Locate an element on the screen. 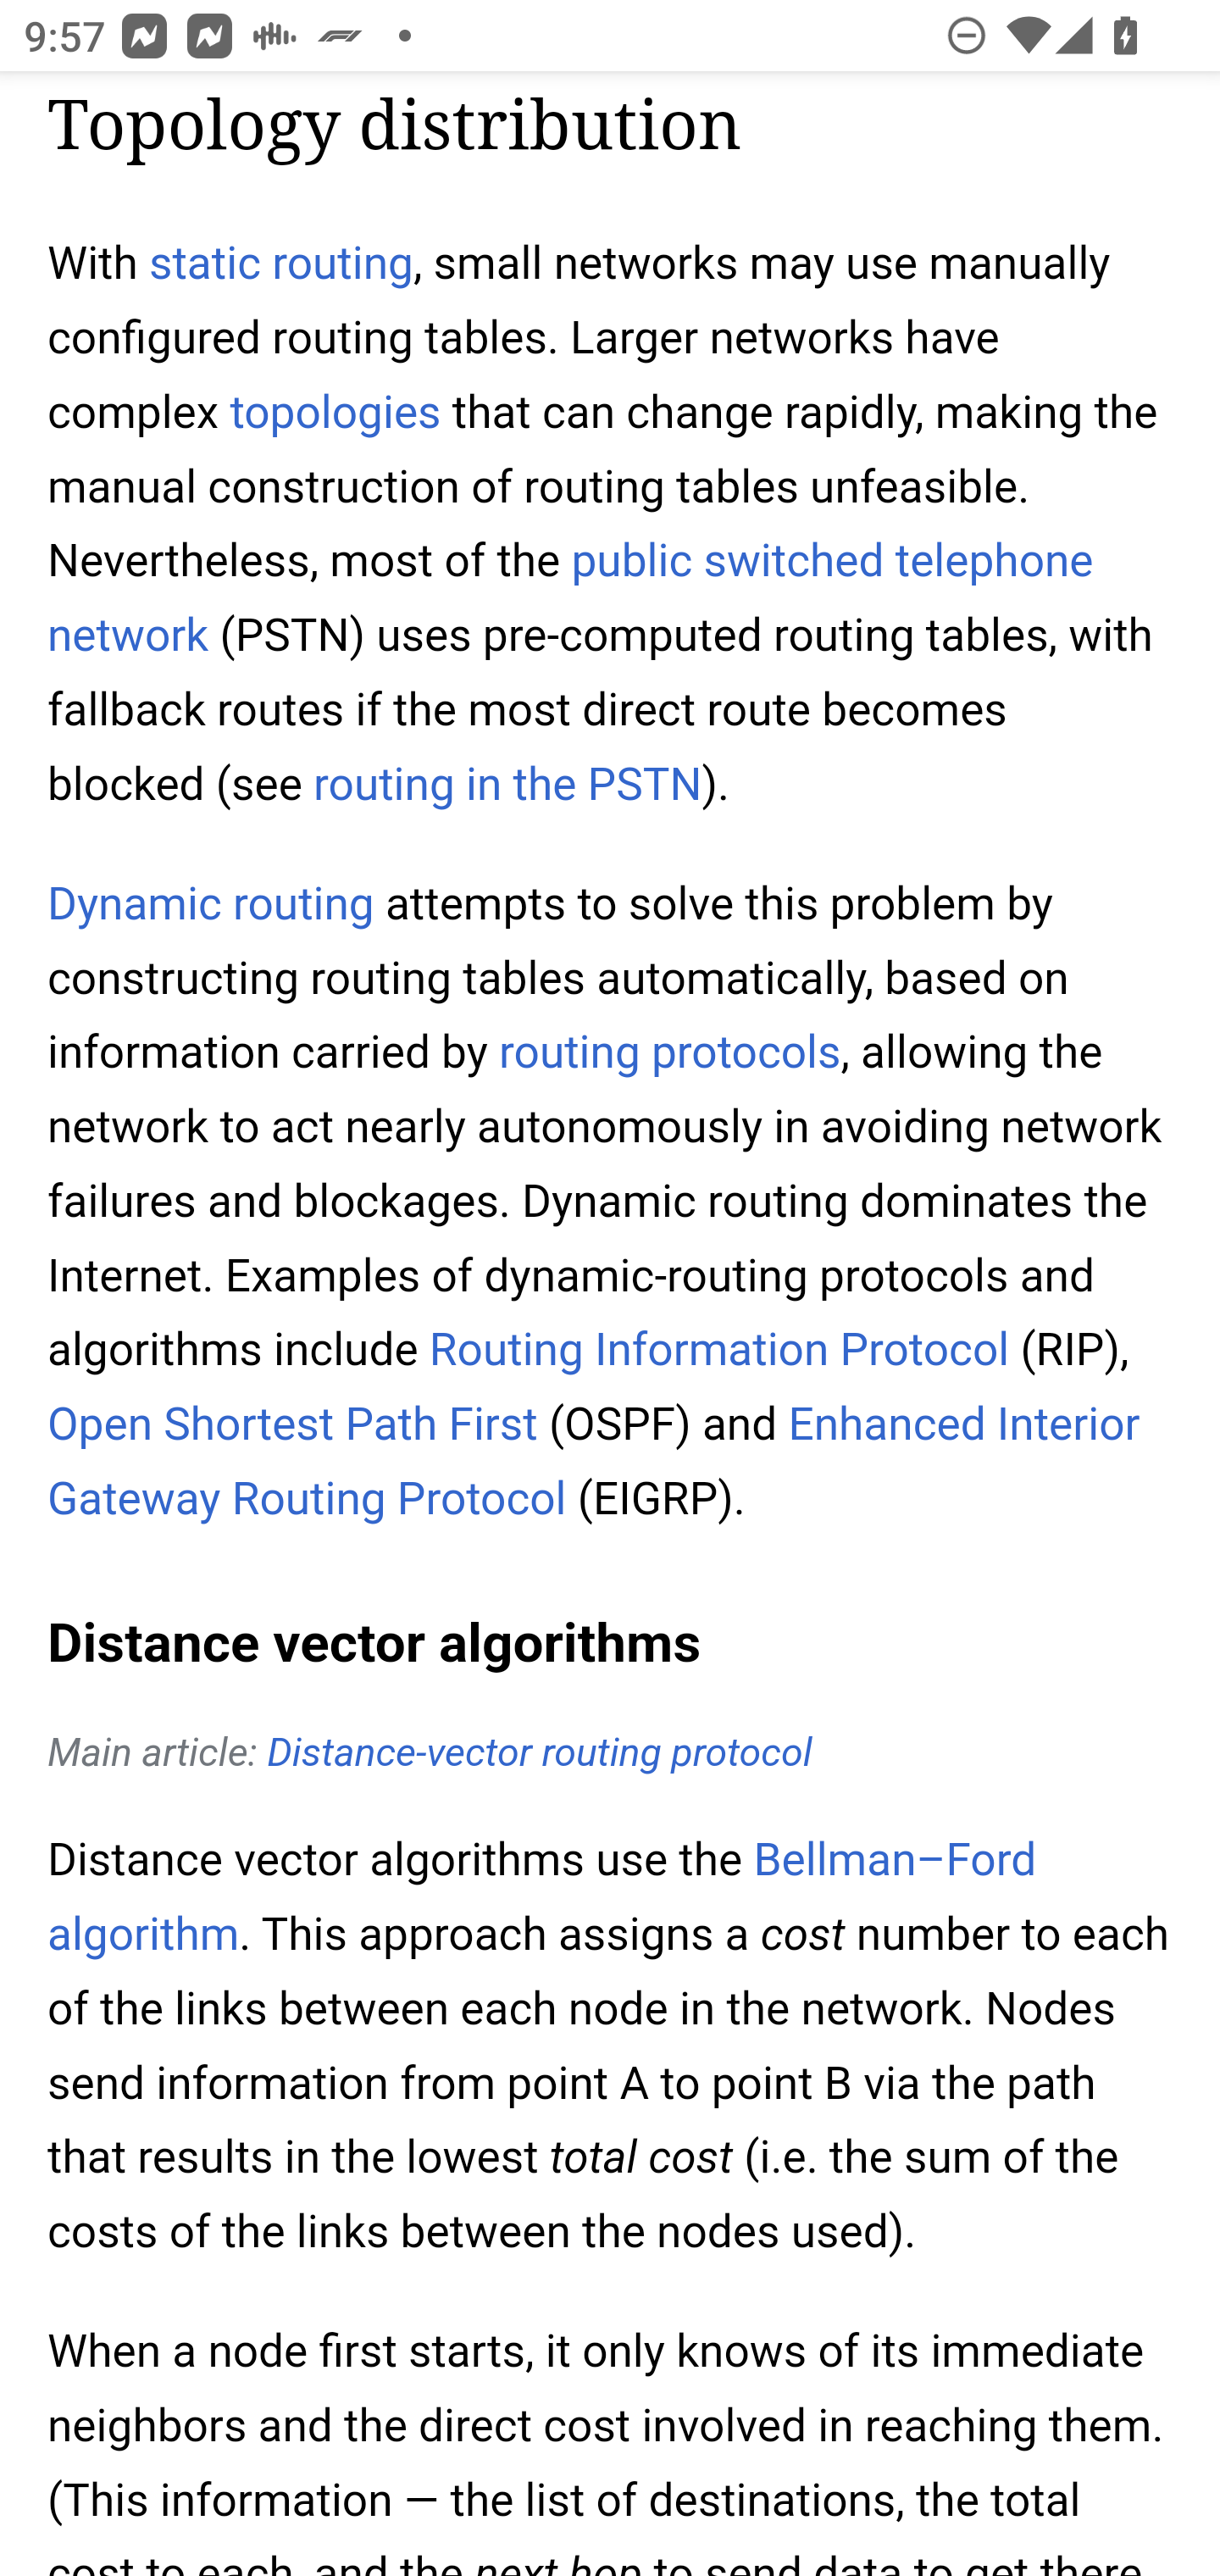 This screenshot has width=1220, height=2576. routing protocols is located at coordinates (669, 1052).